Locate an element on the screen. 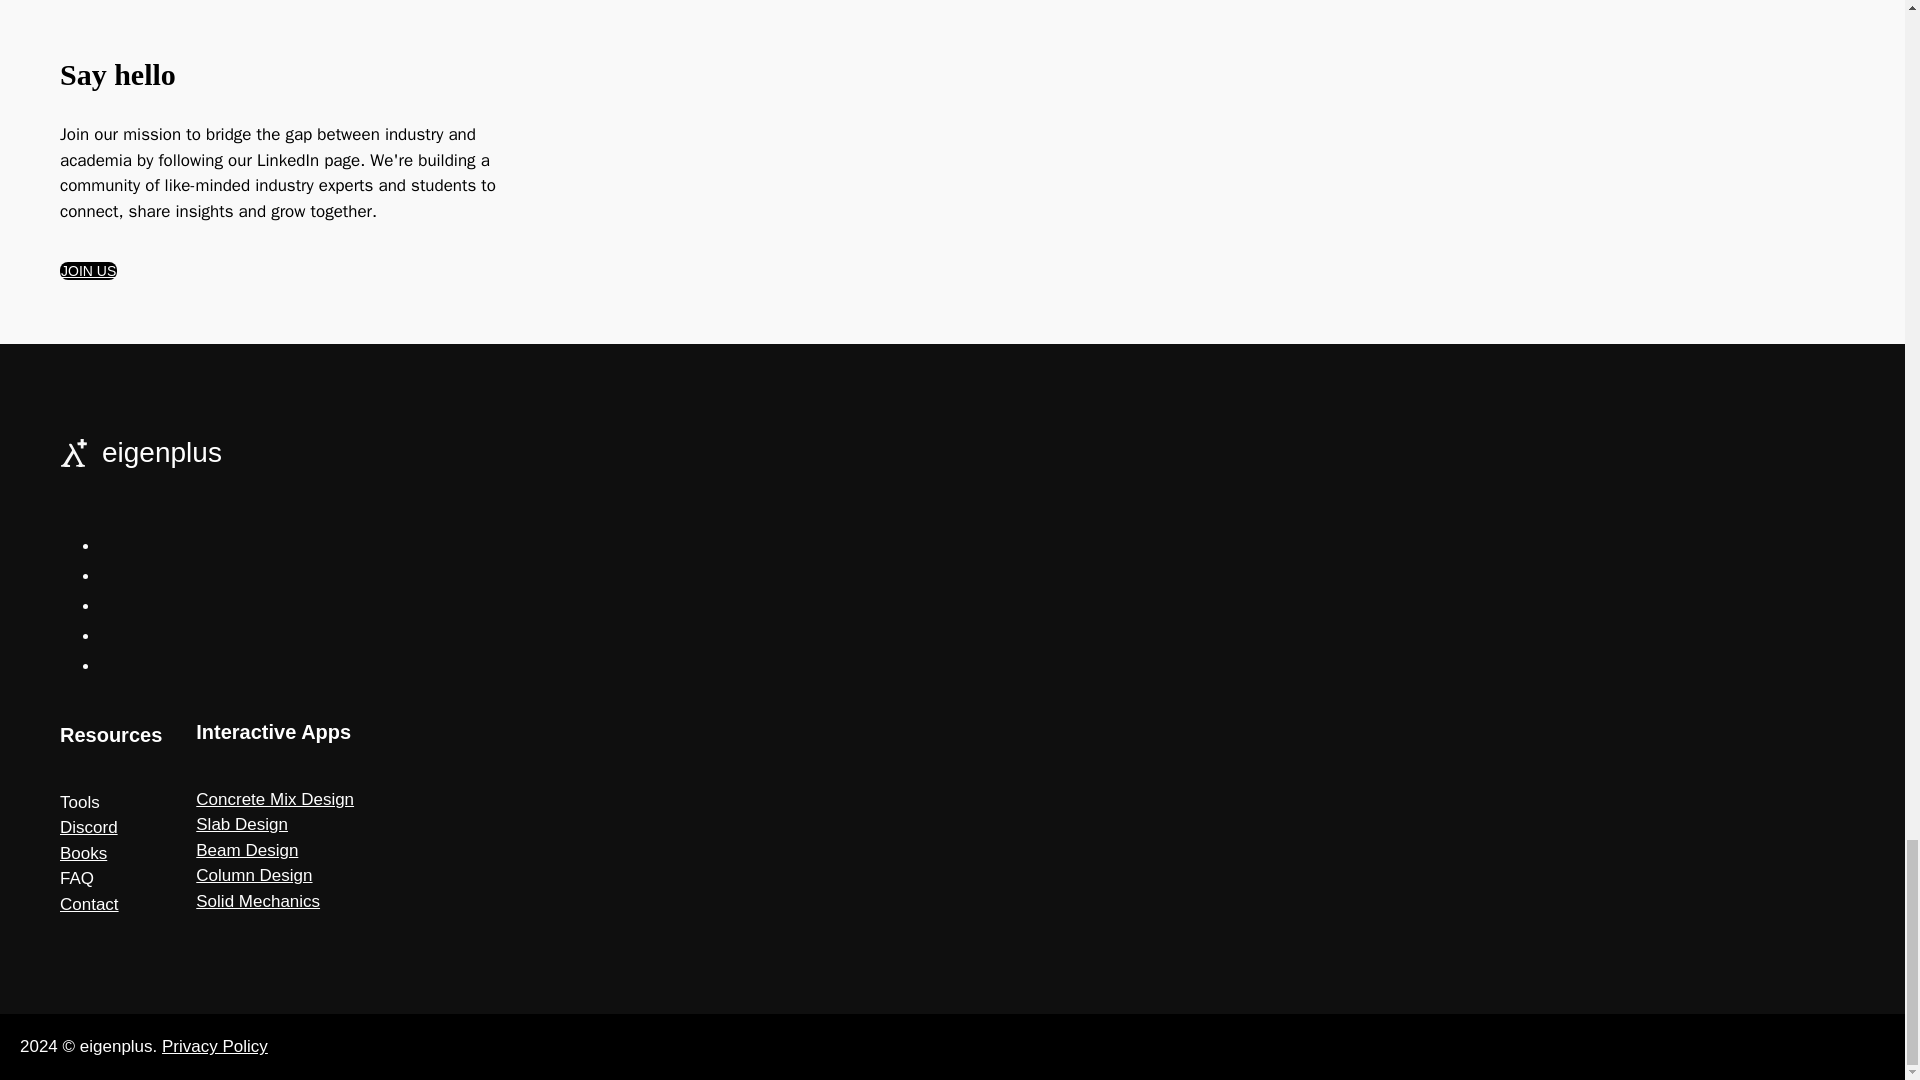 This screenshot has width=1920, height=1080. JOIN US is located at coordinates (88, 270).